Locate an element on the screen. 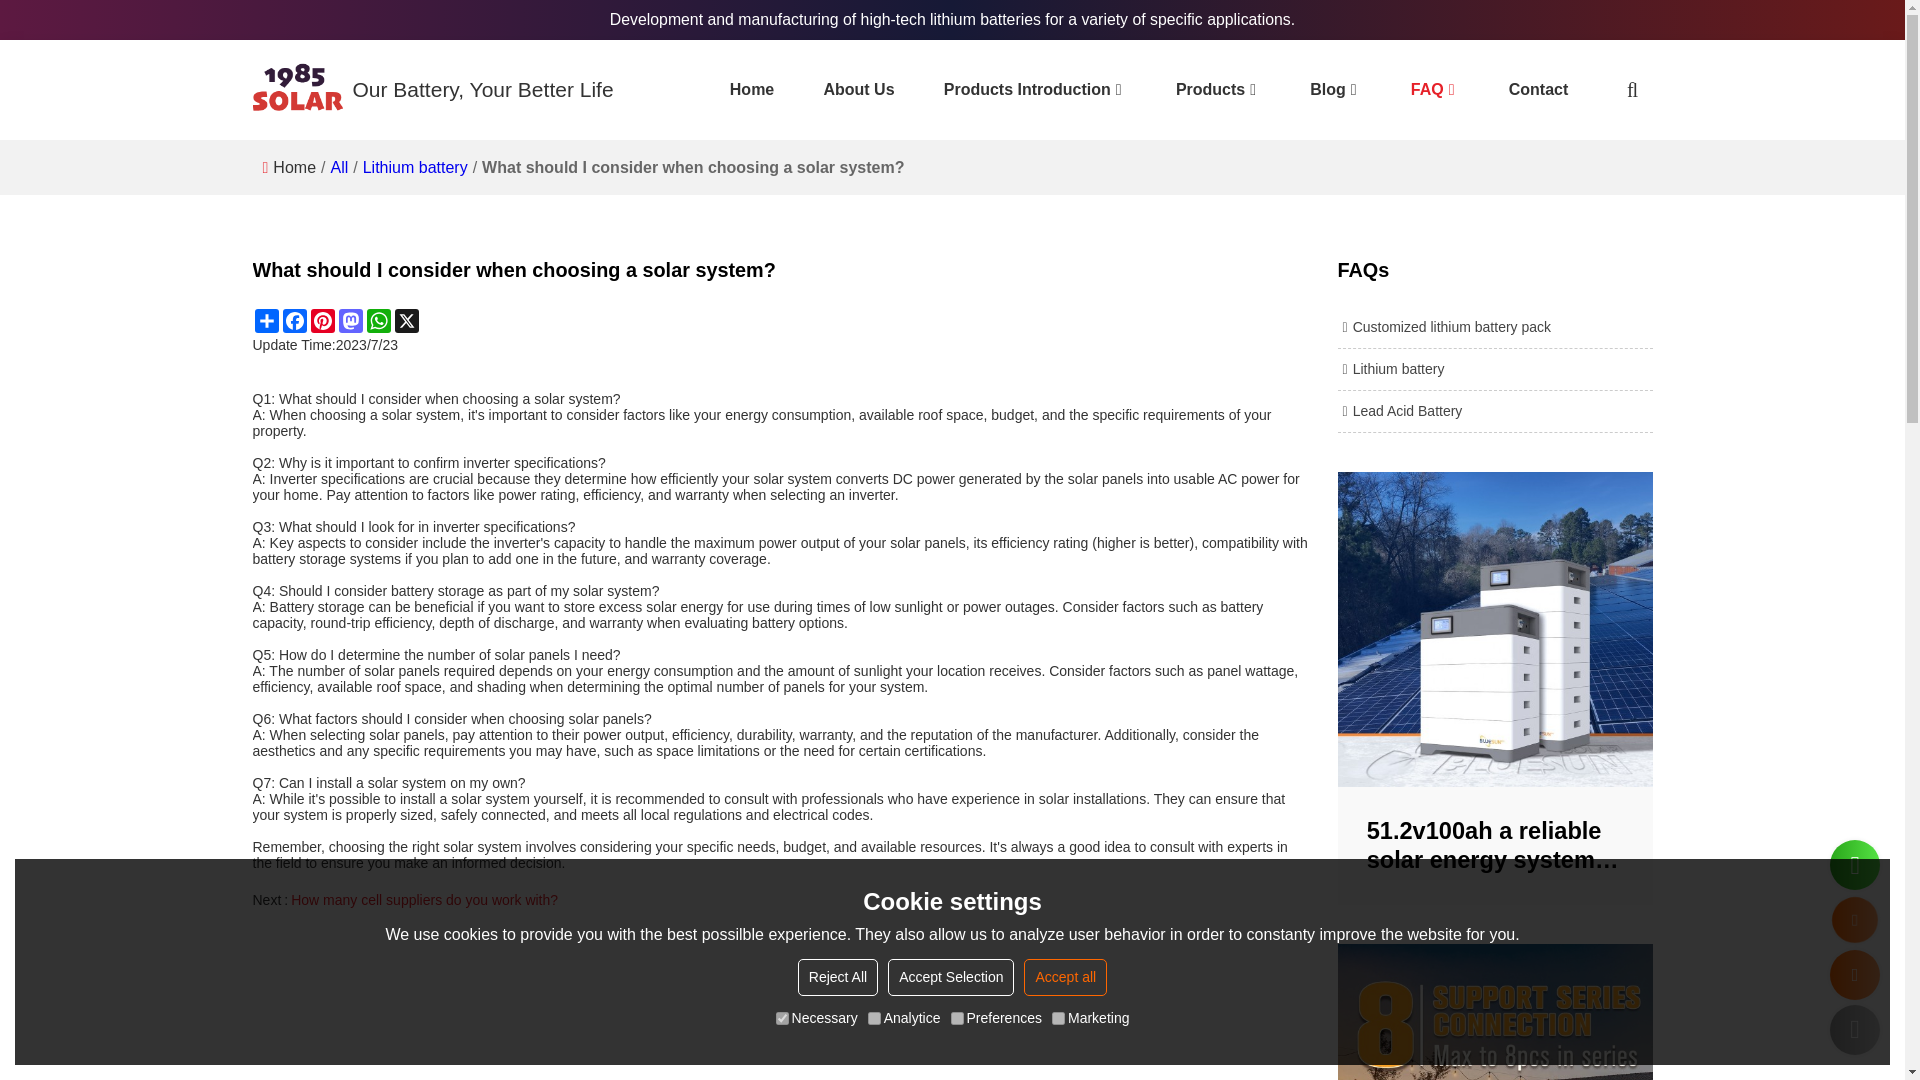  Pinterest is located at coordinates (322, 320).